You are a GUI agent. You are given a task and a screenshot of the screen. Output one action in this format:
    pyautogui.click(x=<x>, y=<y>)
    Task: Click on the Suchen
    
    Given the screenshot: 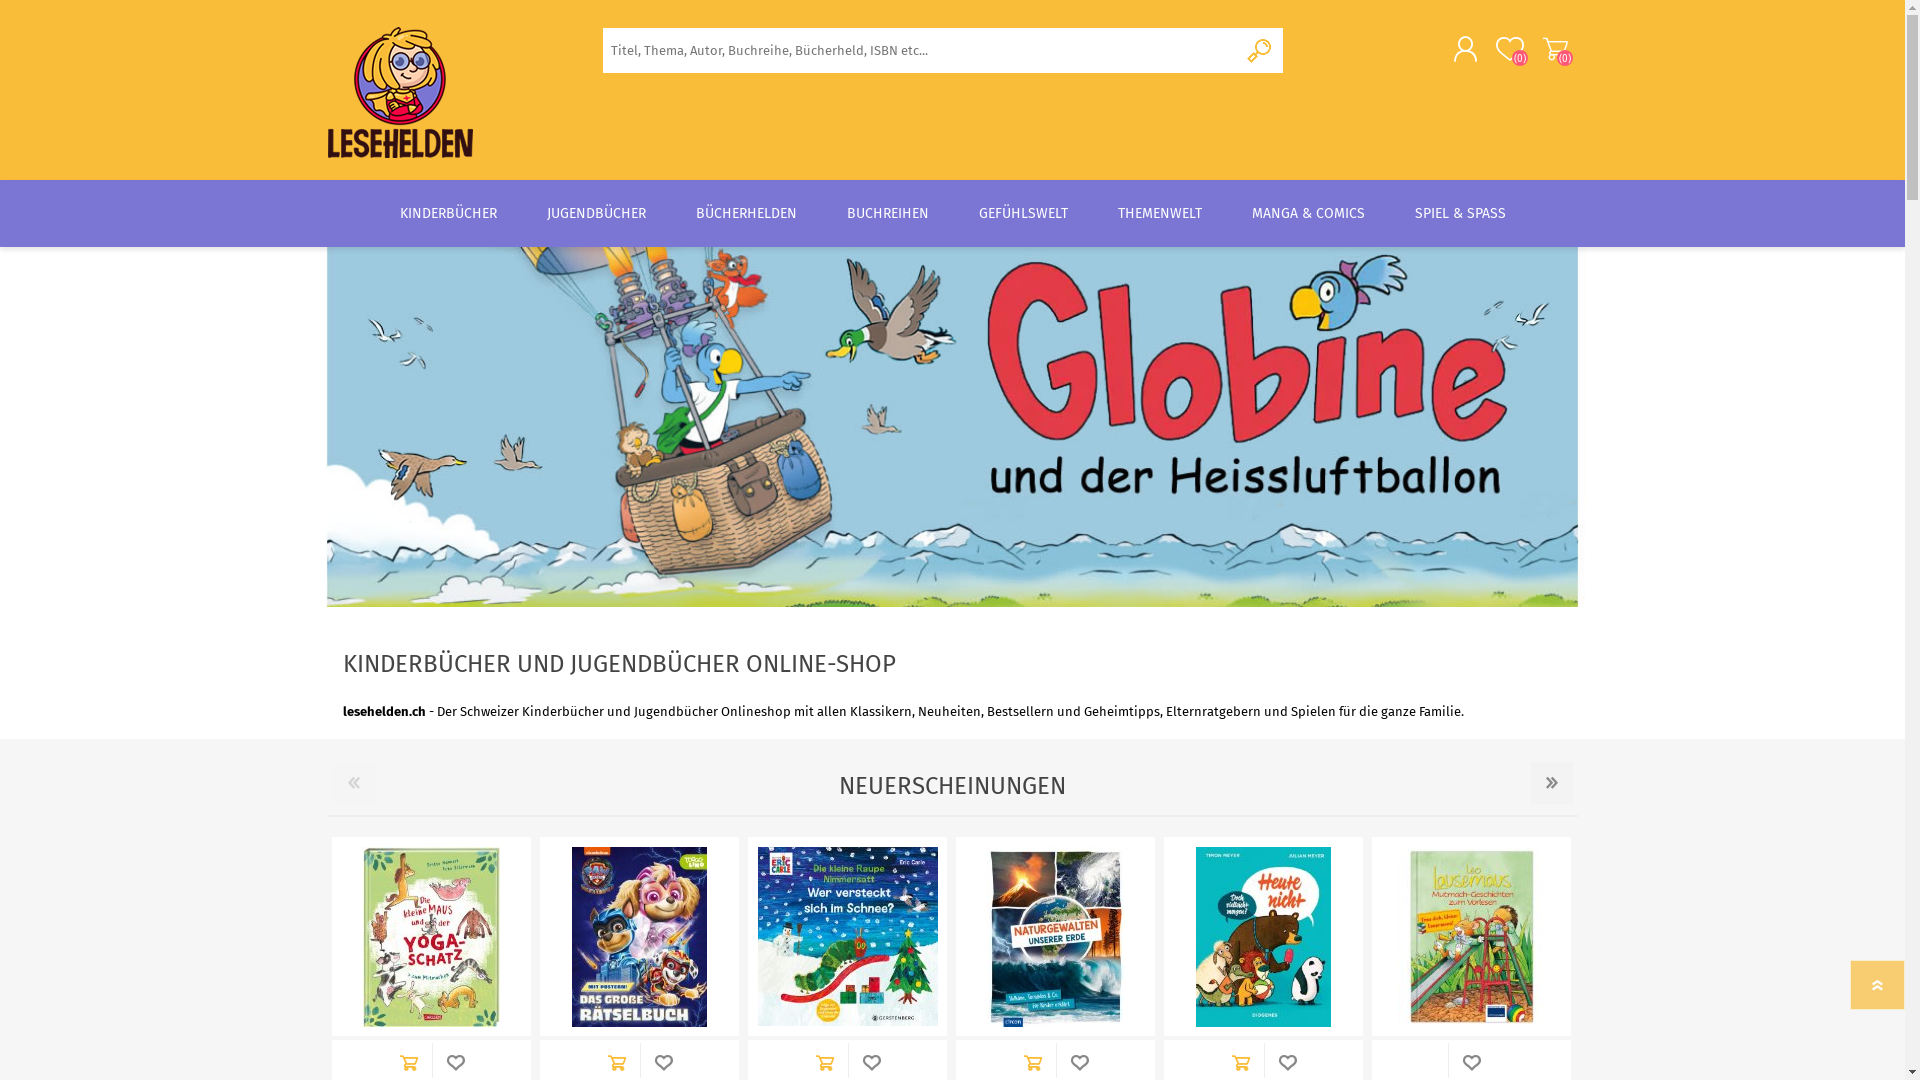 What is the action you would take?
    pyautogui.click(x=1260, y=50)
    